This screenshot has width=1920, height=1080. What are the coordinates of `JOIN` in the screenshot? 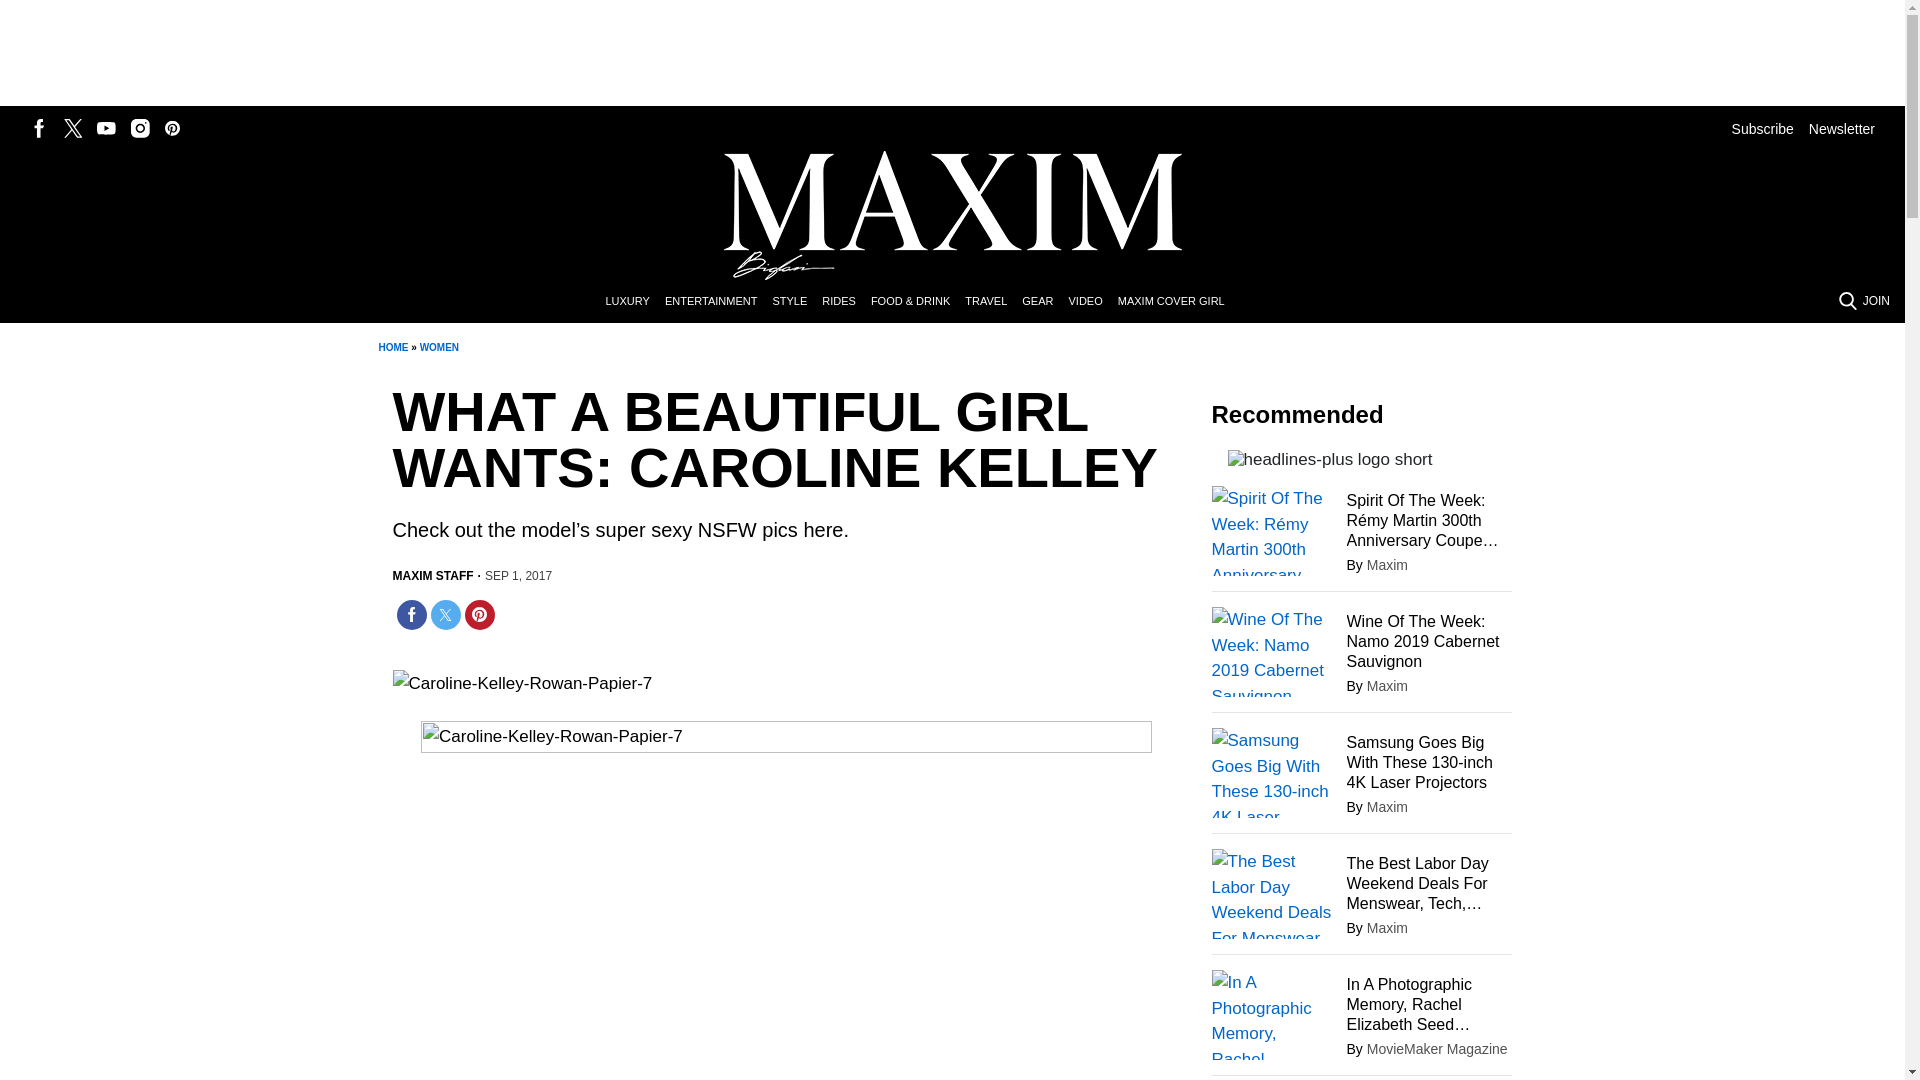 It's located at (1876, 300).